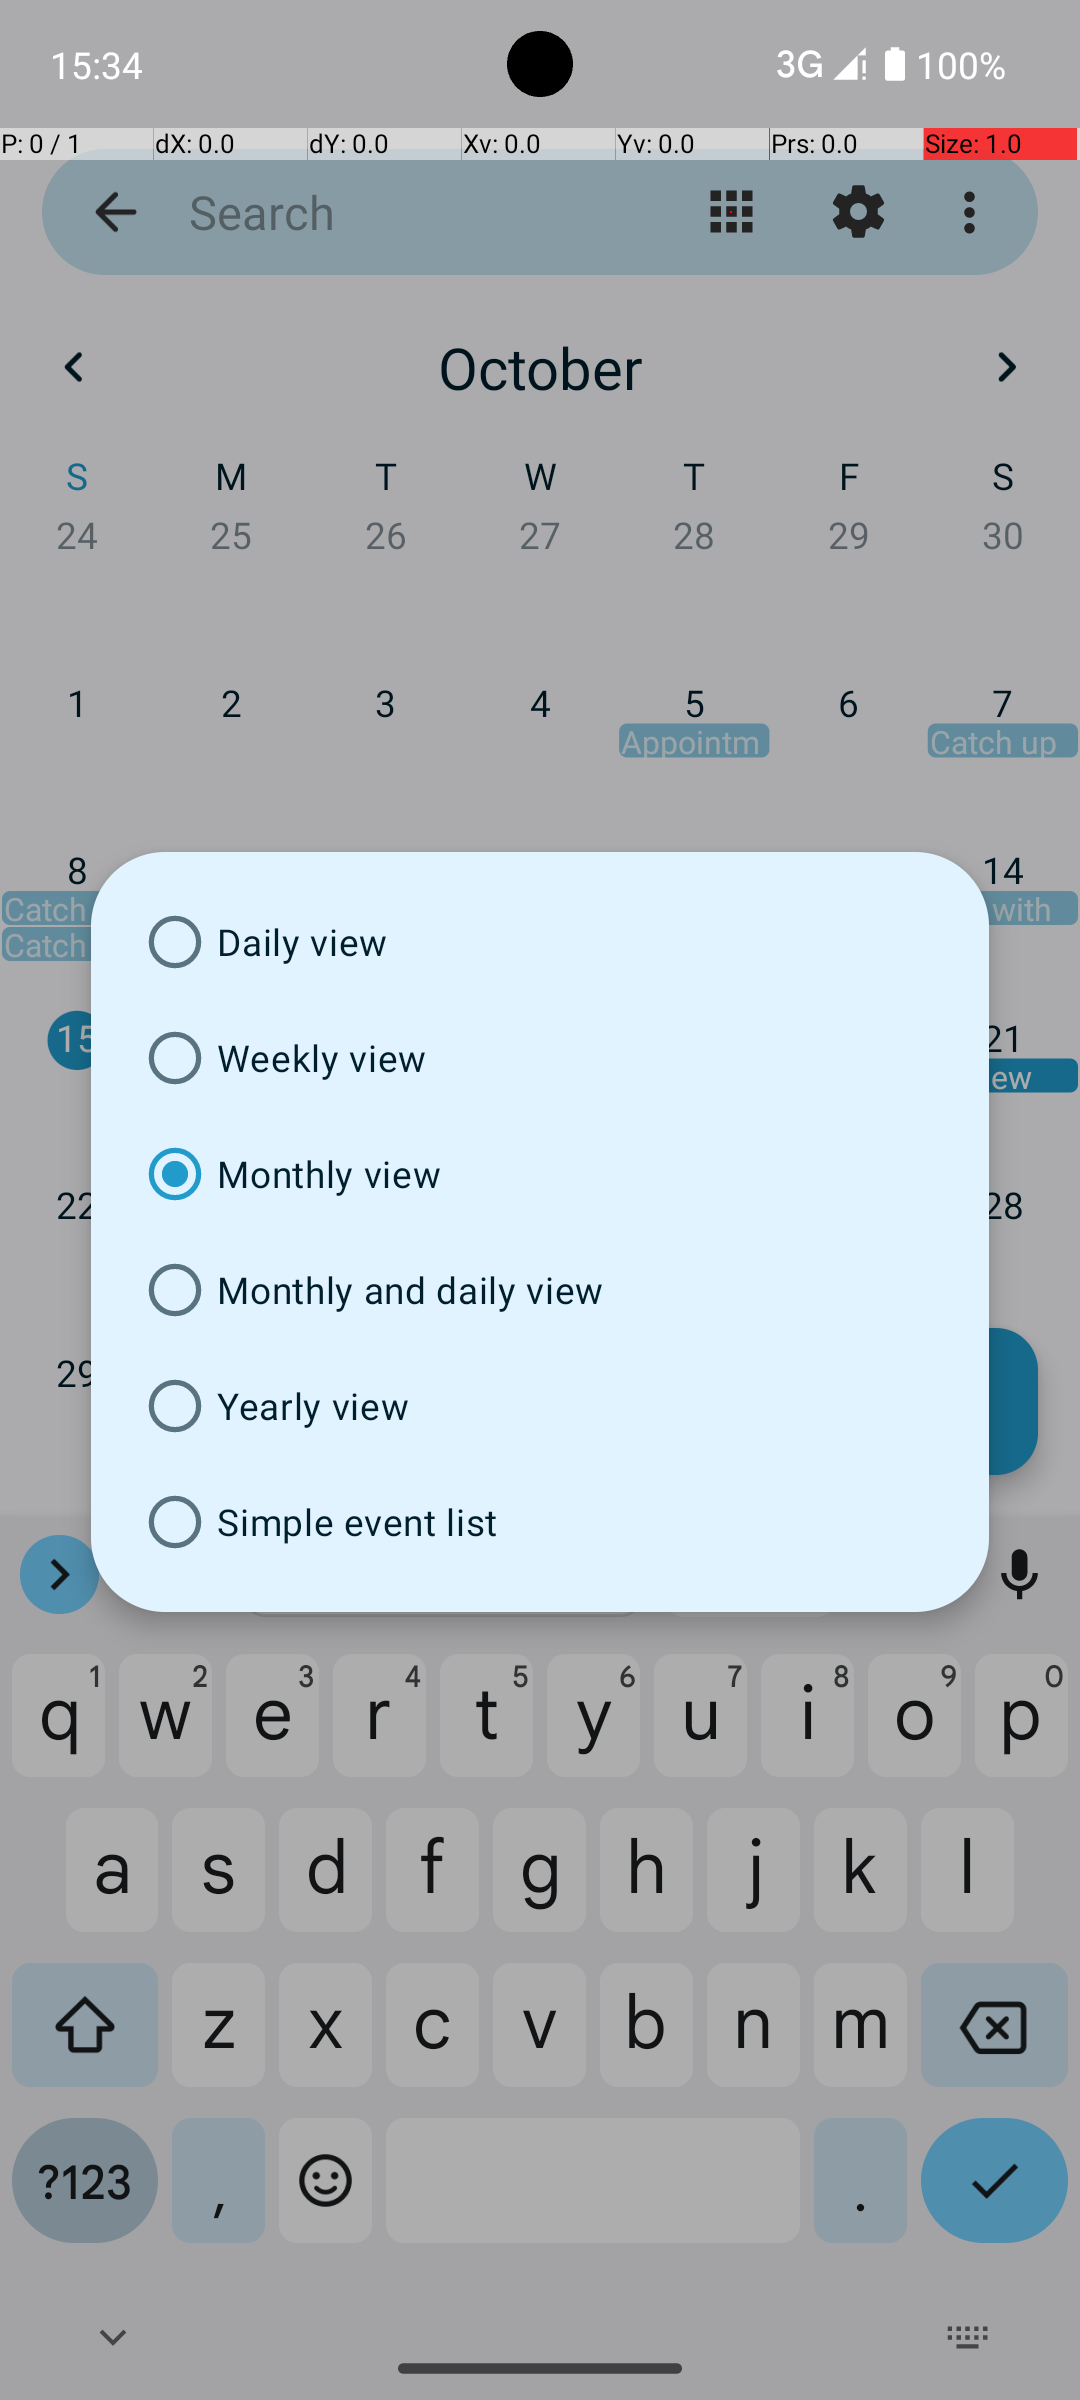  I want to click on Monthly view, so click(540, 1174).